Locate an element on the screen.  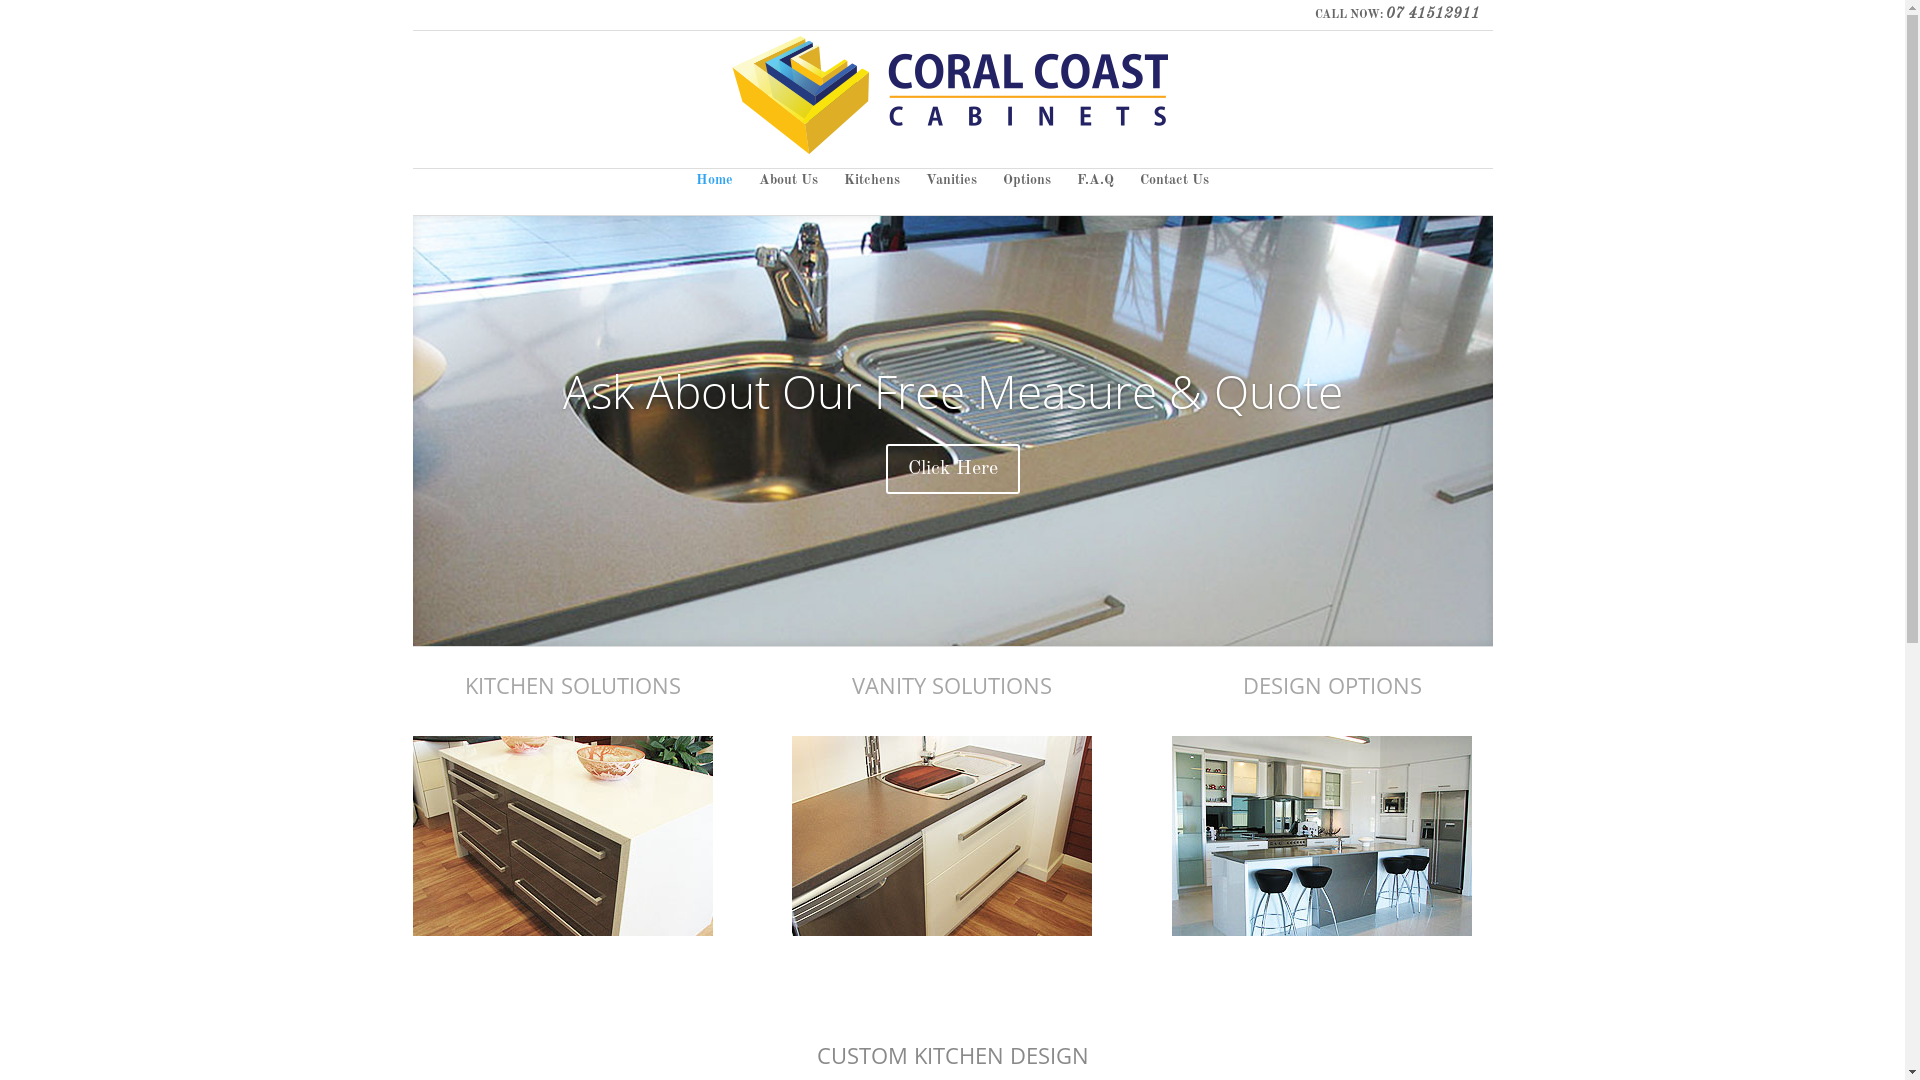
Kitchens is located at coordinates (872, 194).